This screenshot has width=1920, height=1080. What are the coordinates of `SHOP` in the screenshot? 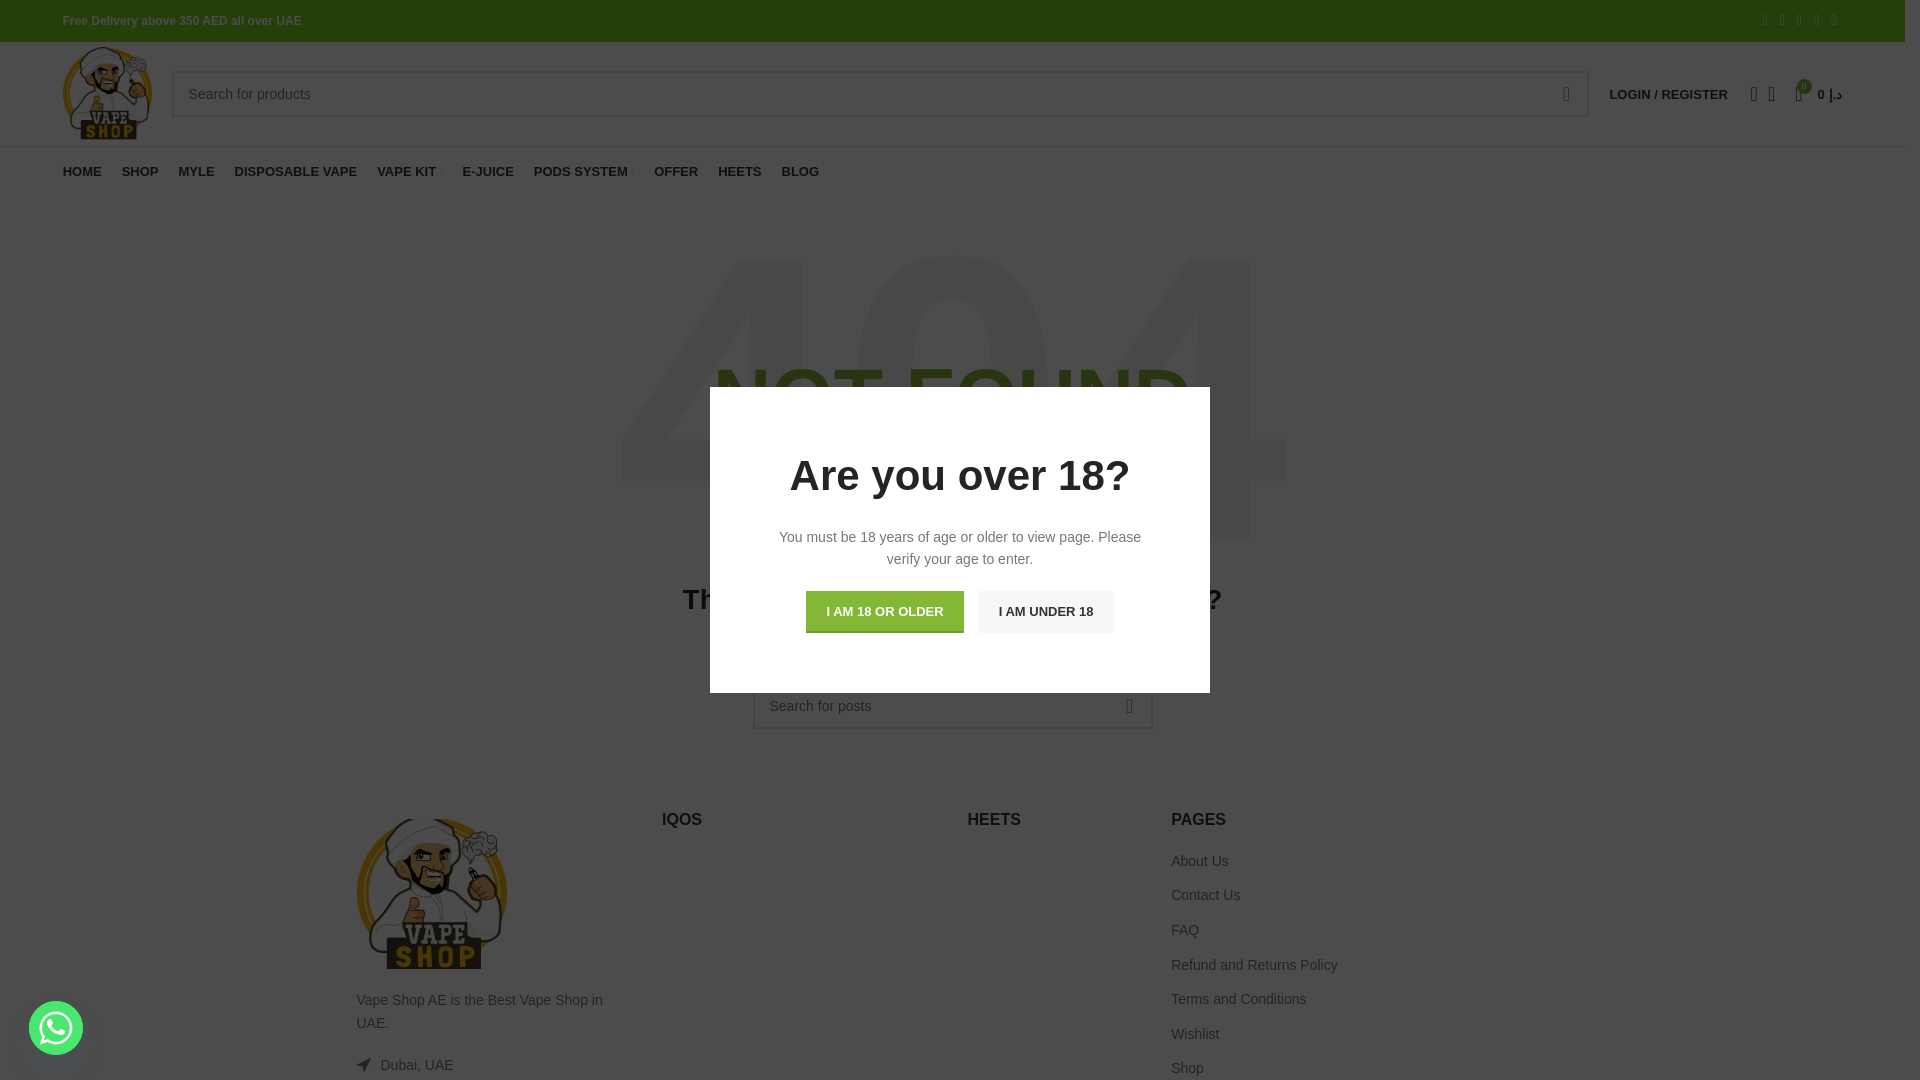 It's located at (140, 172).